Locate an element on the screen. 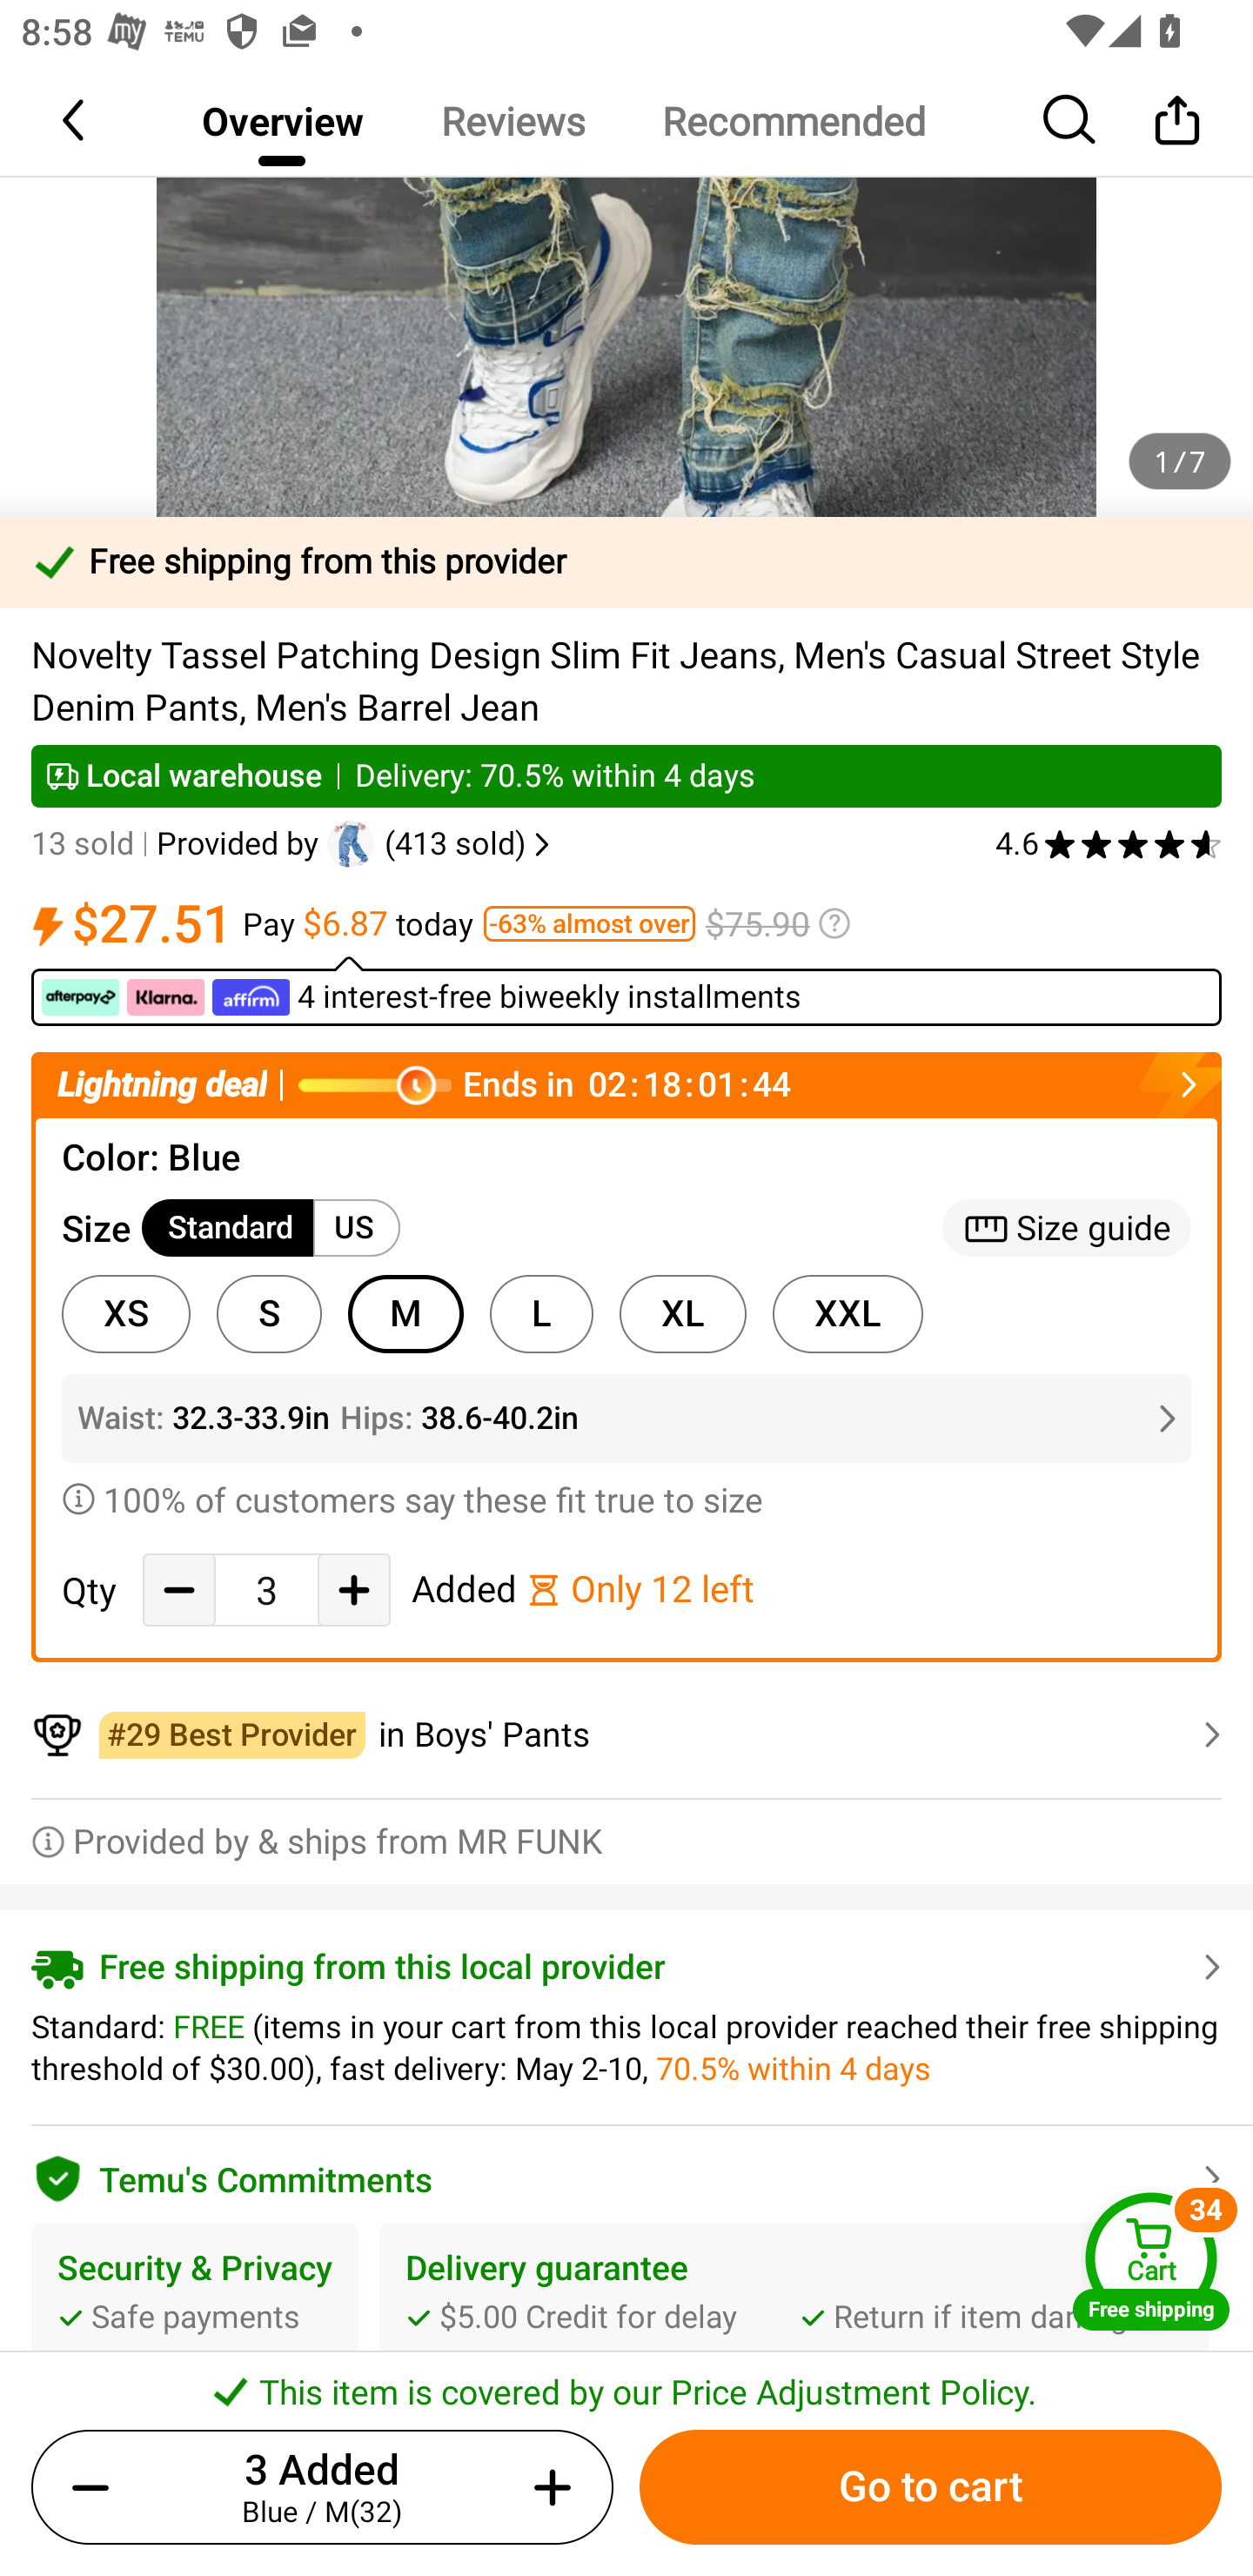 The height and width of the screenshot is (2576, 1253). Security & Privacy Safe payments Secure privacy is located at coordinates (195, 2317).